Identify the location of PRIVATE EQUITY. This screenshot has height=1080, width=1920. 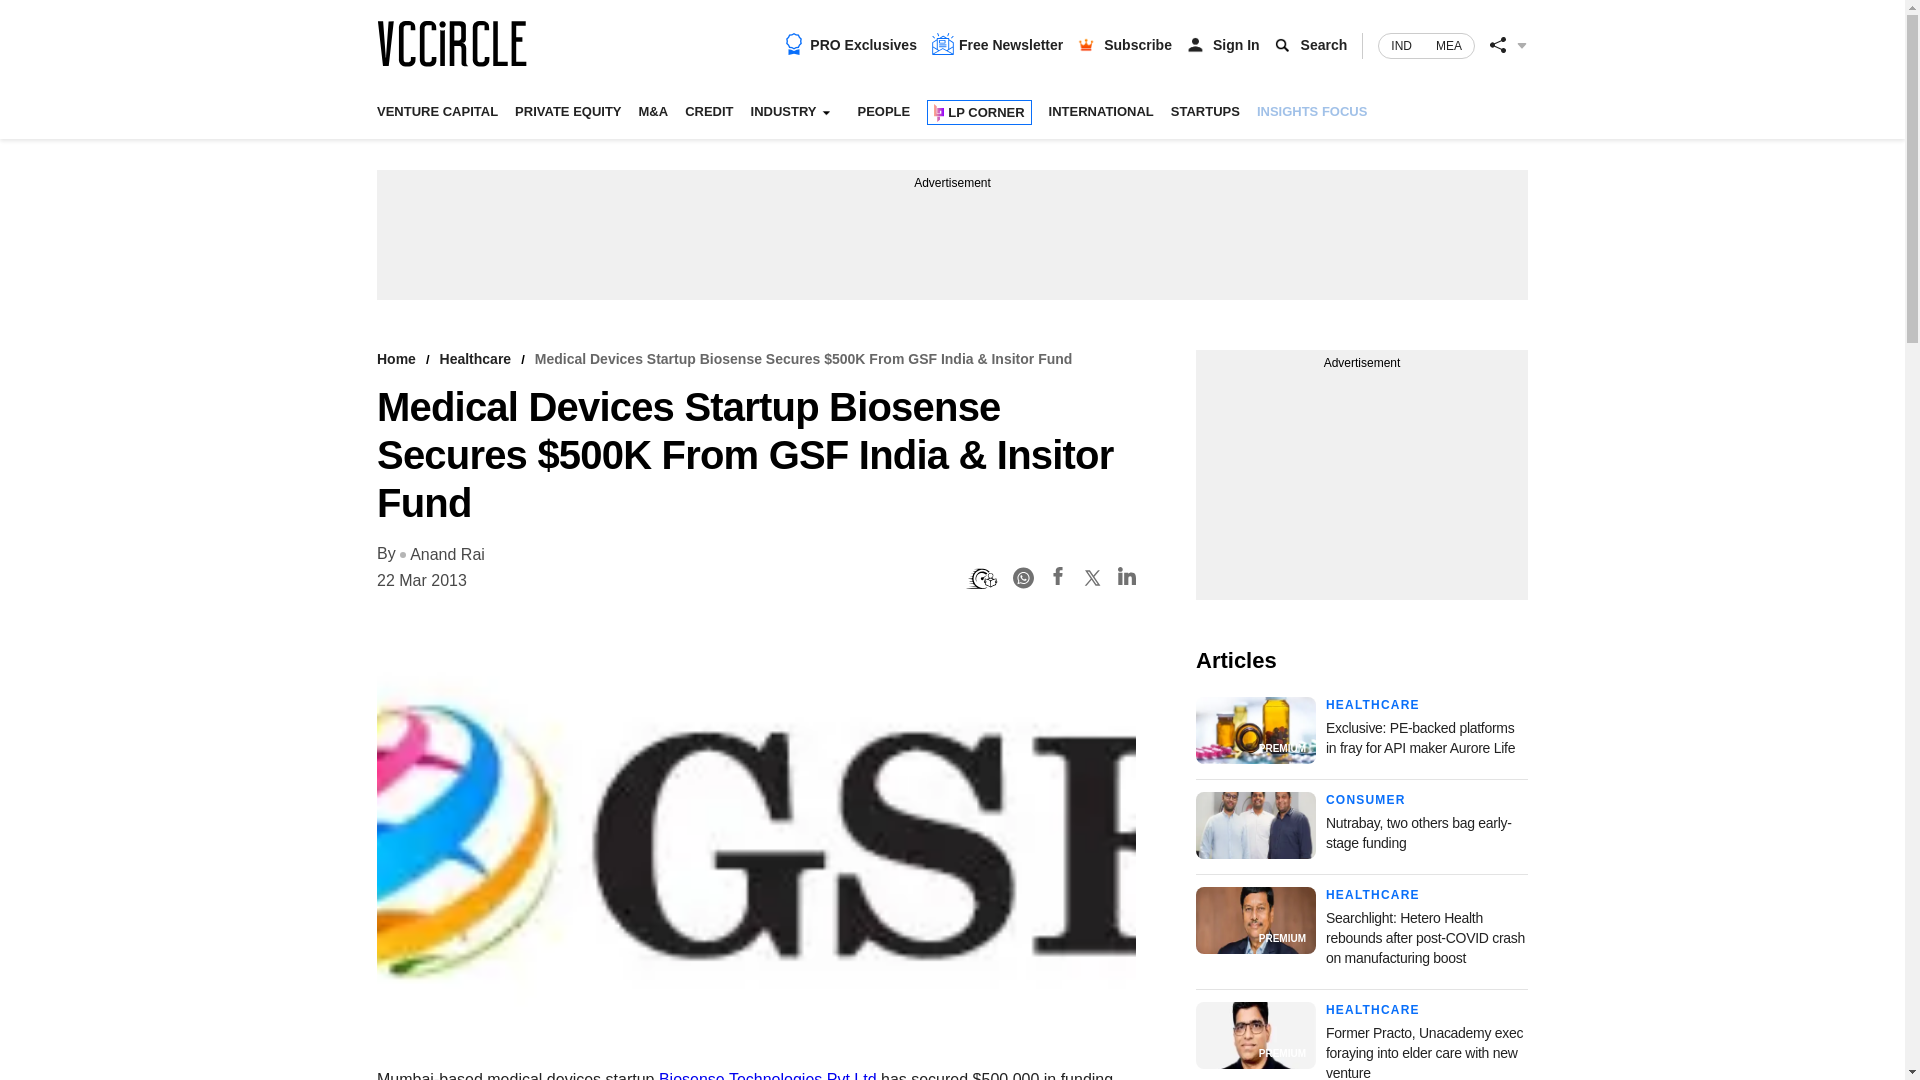
(567, 121).